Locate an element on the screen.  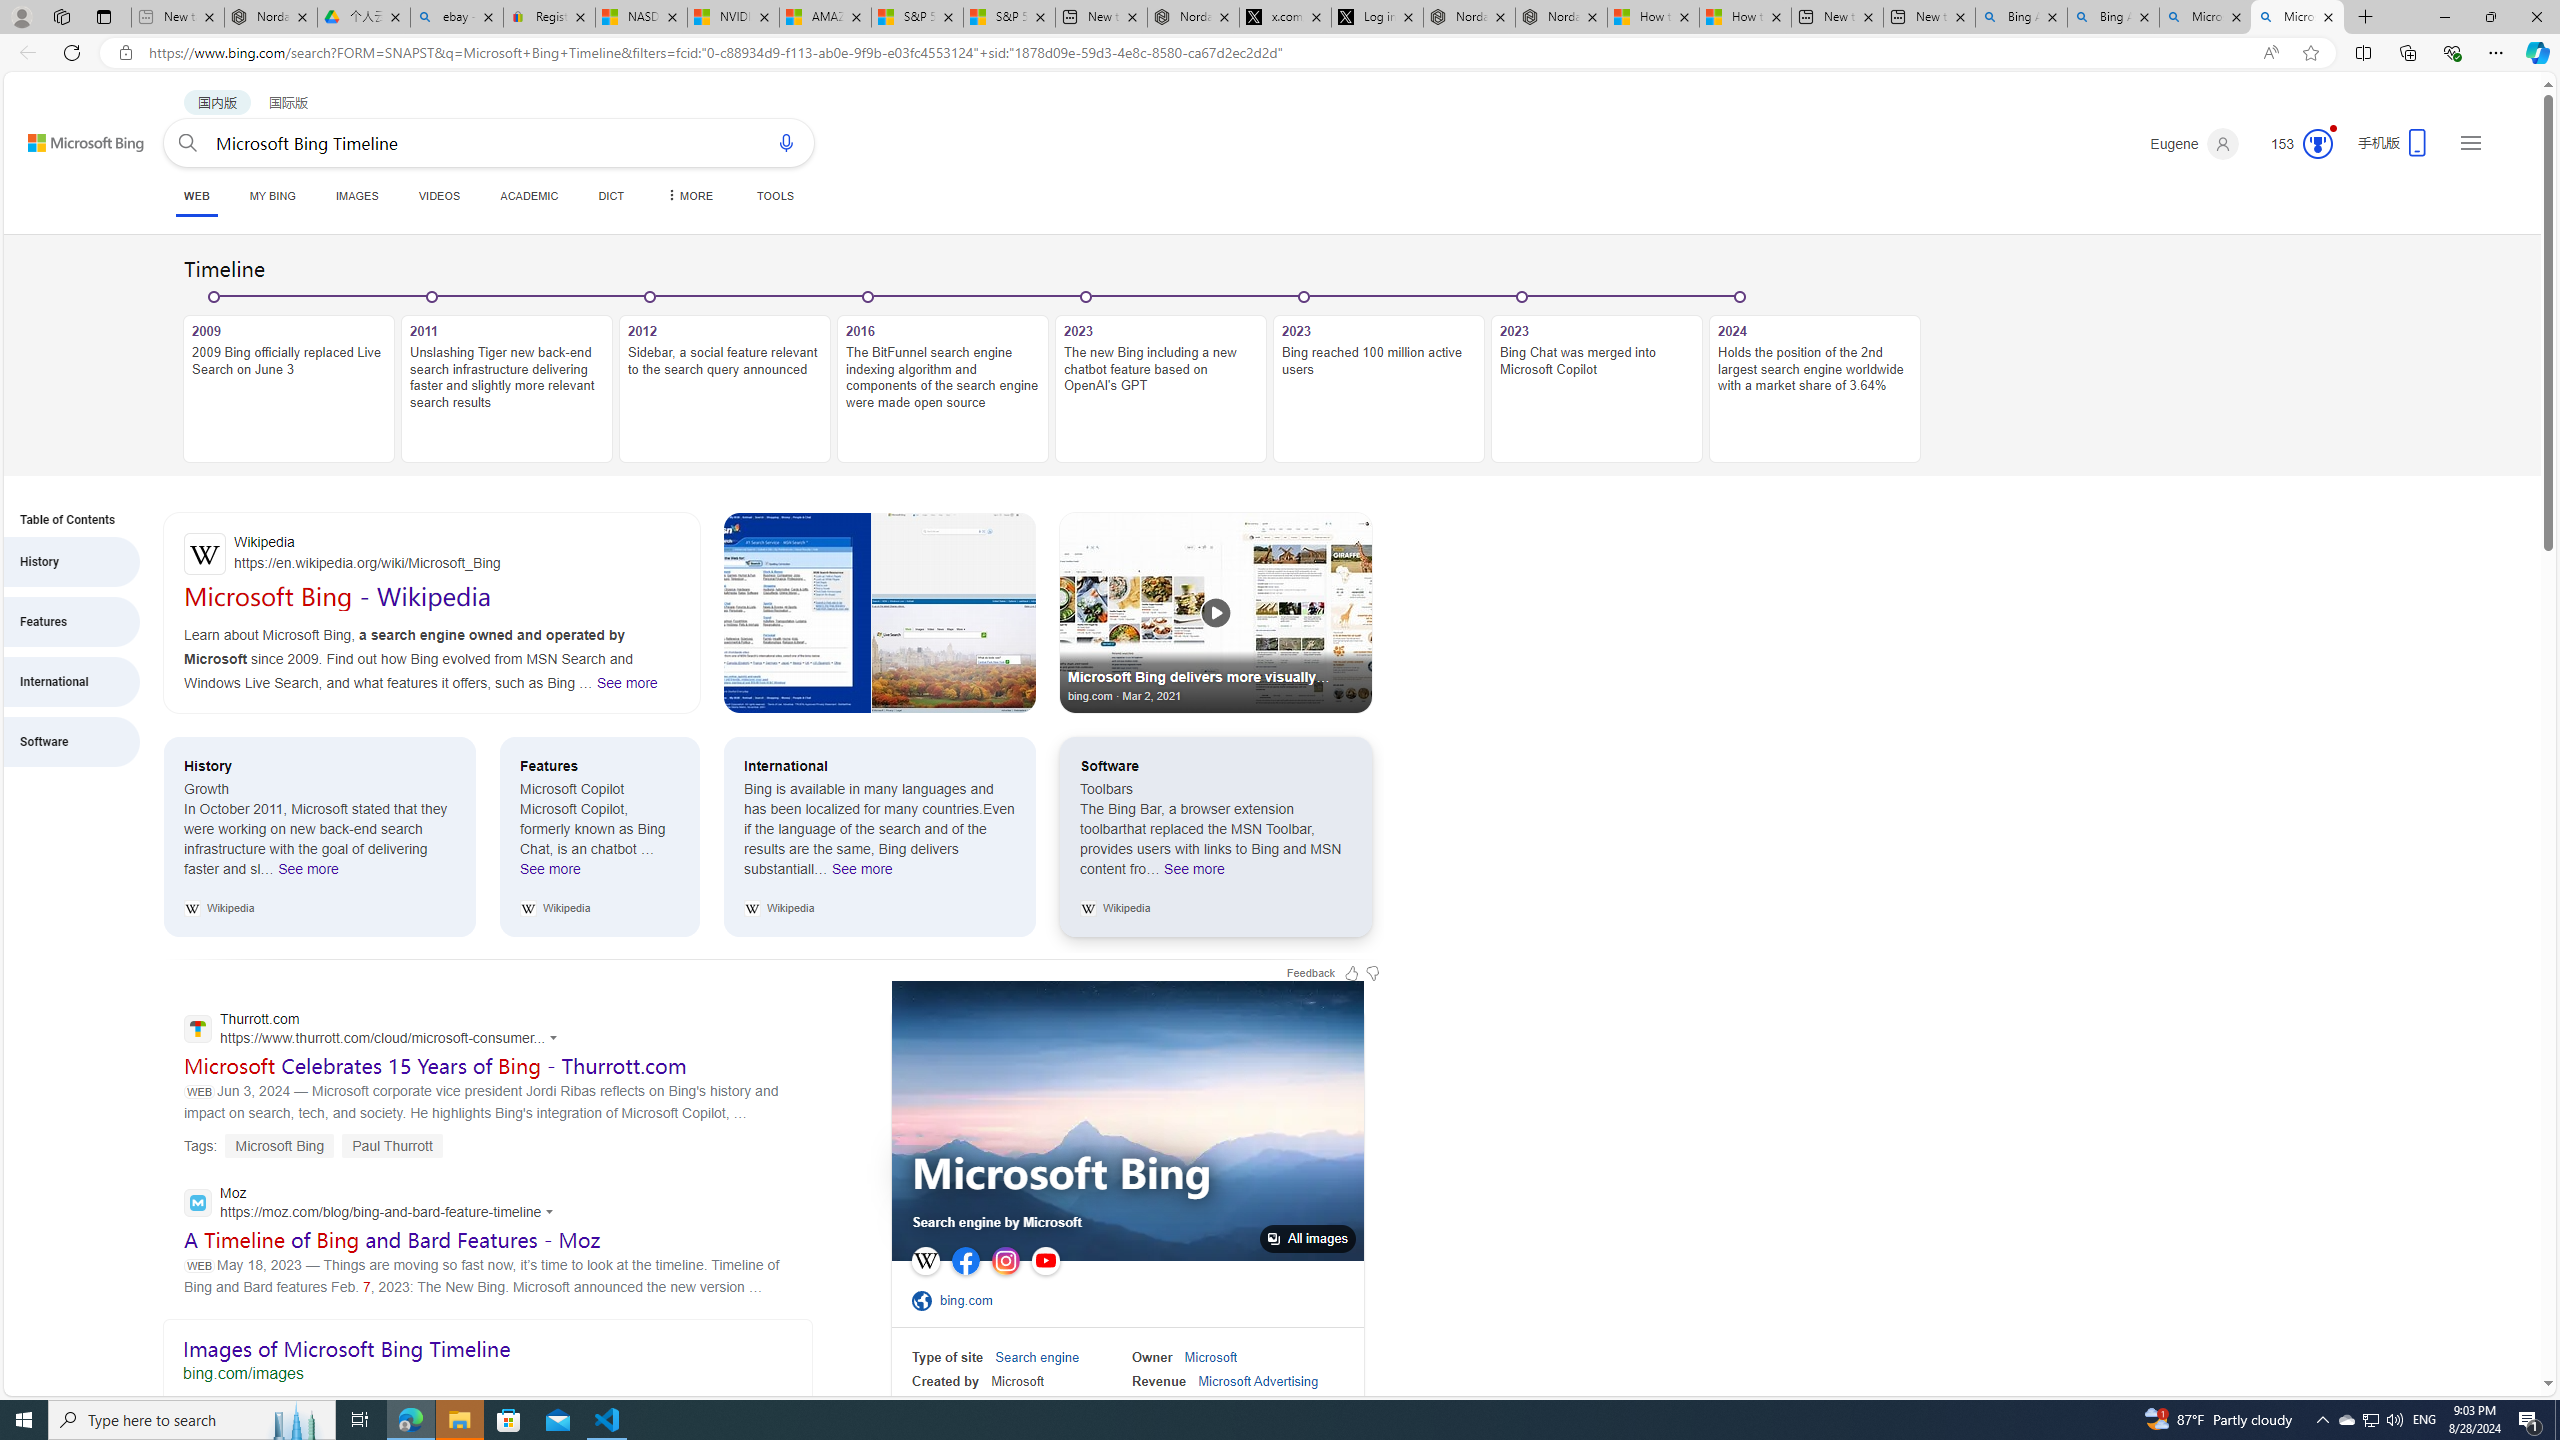
YouTube is located at coordinates (1045, 1260).